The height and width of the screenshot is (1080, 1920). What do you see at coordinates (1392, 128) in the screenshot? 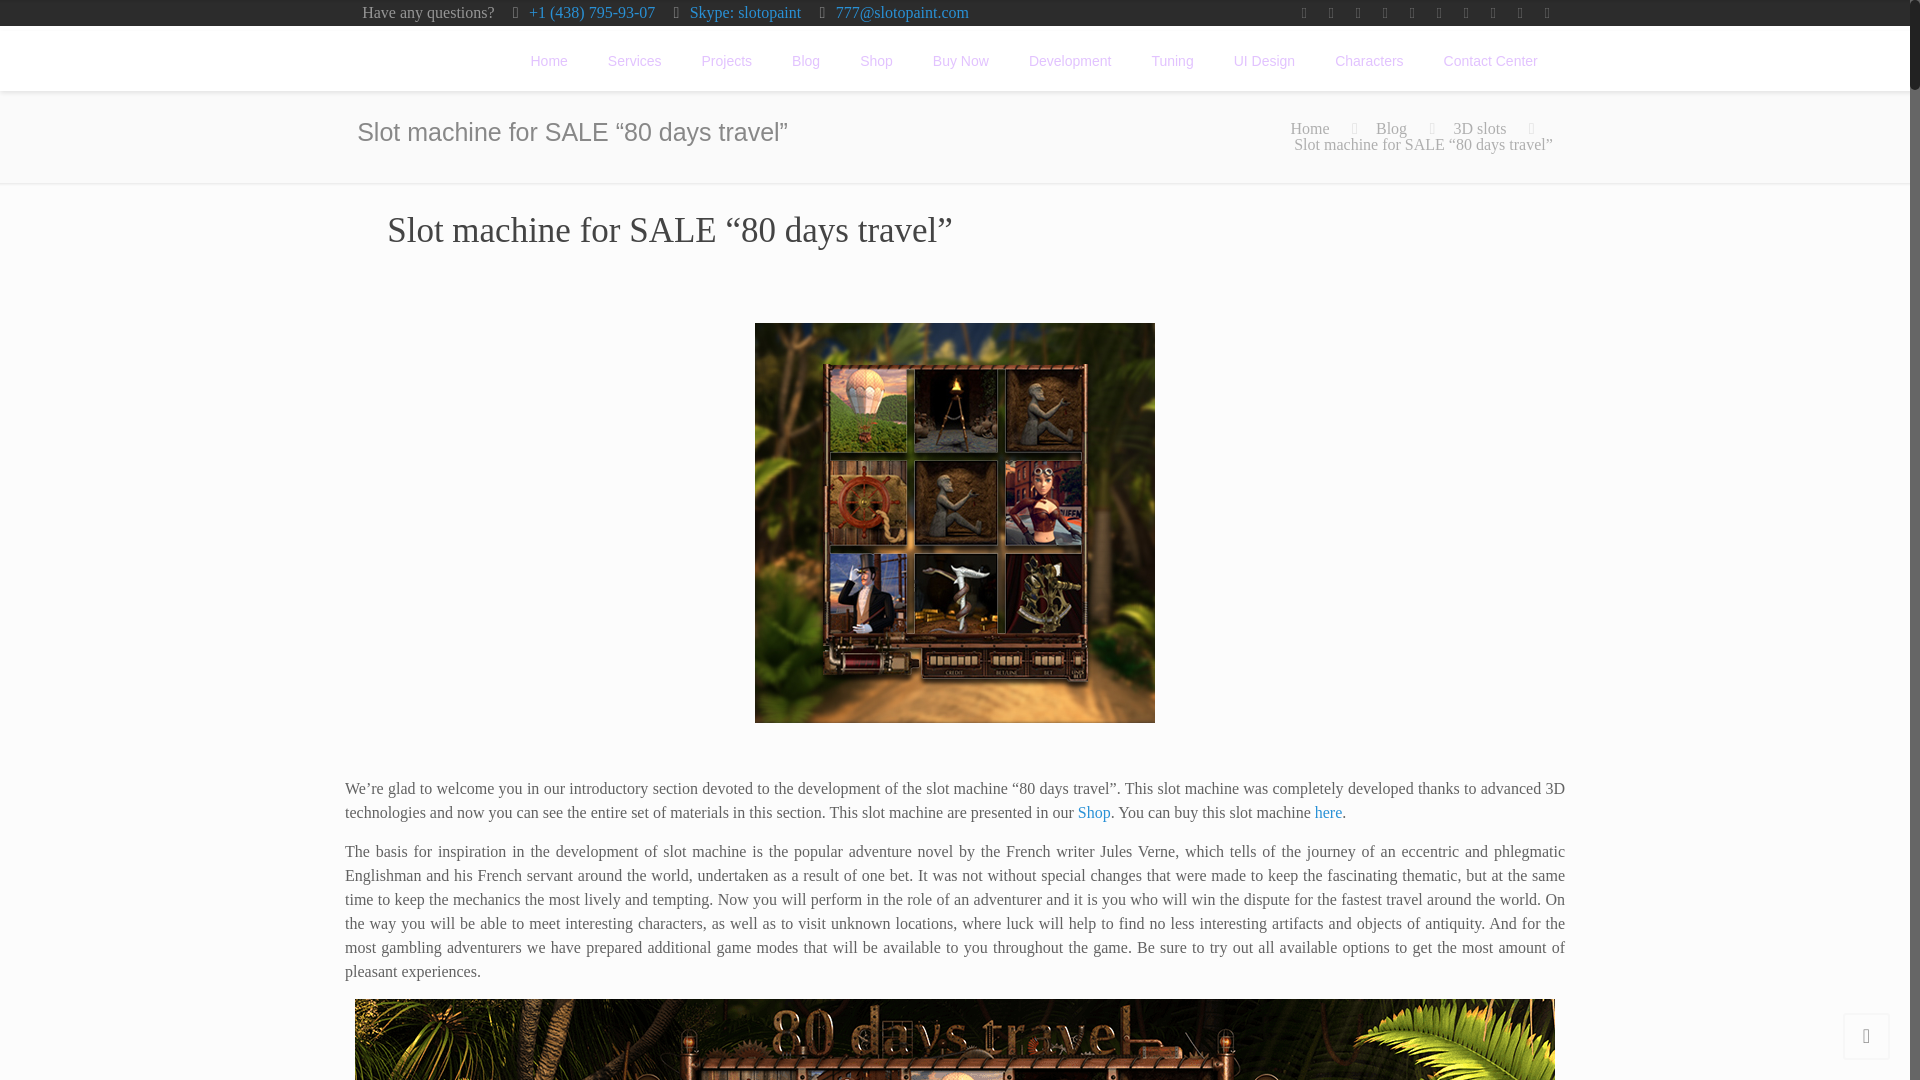
I see `Blog` at bounding box center [1392, 128].